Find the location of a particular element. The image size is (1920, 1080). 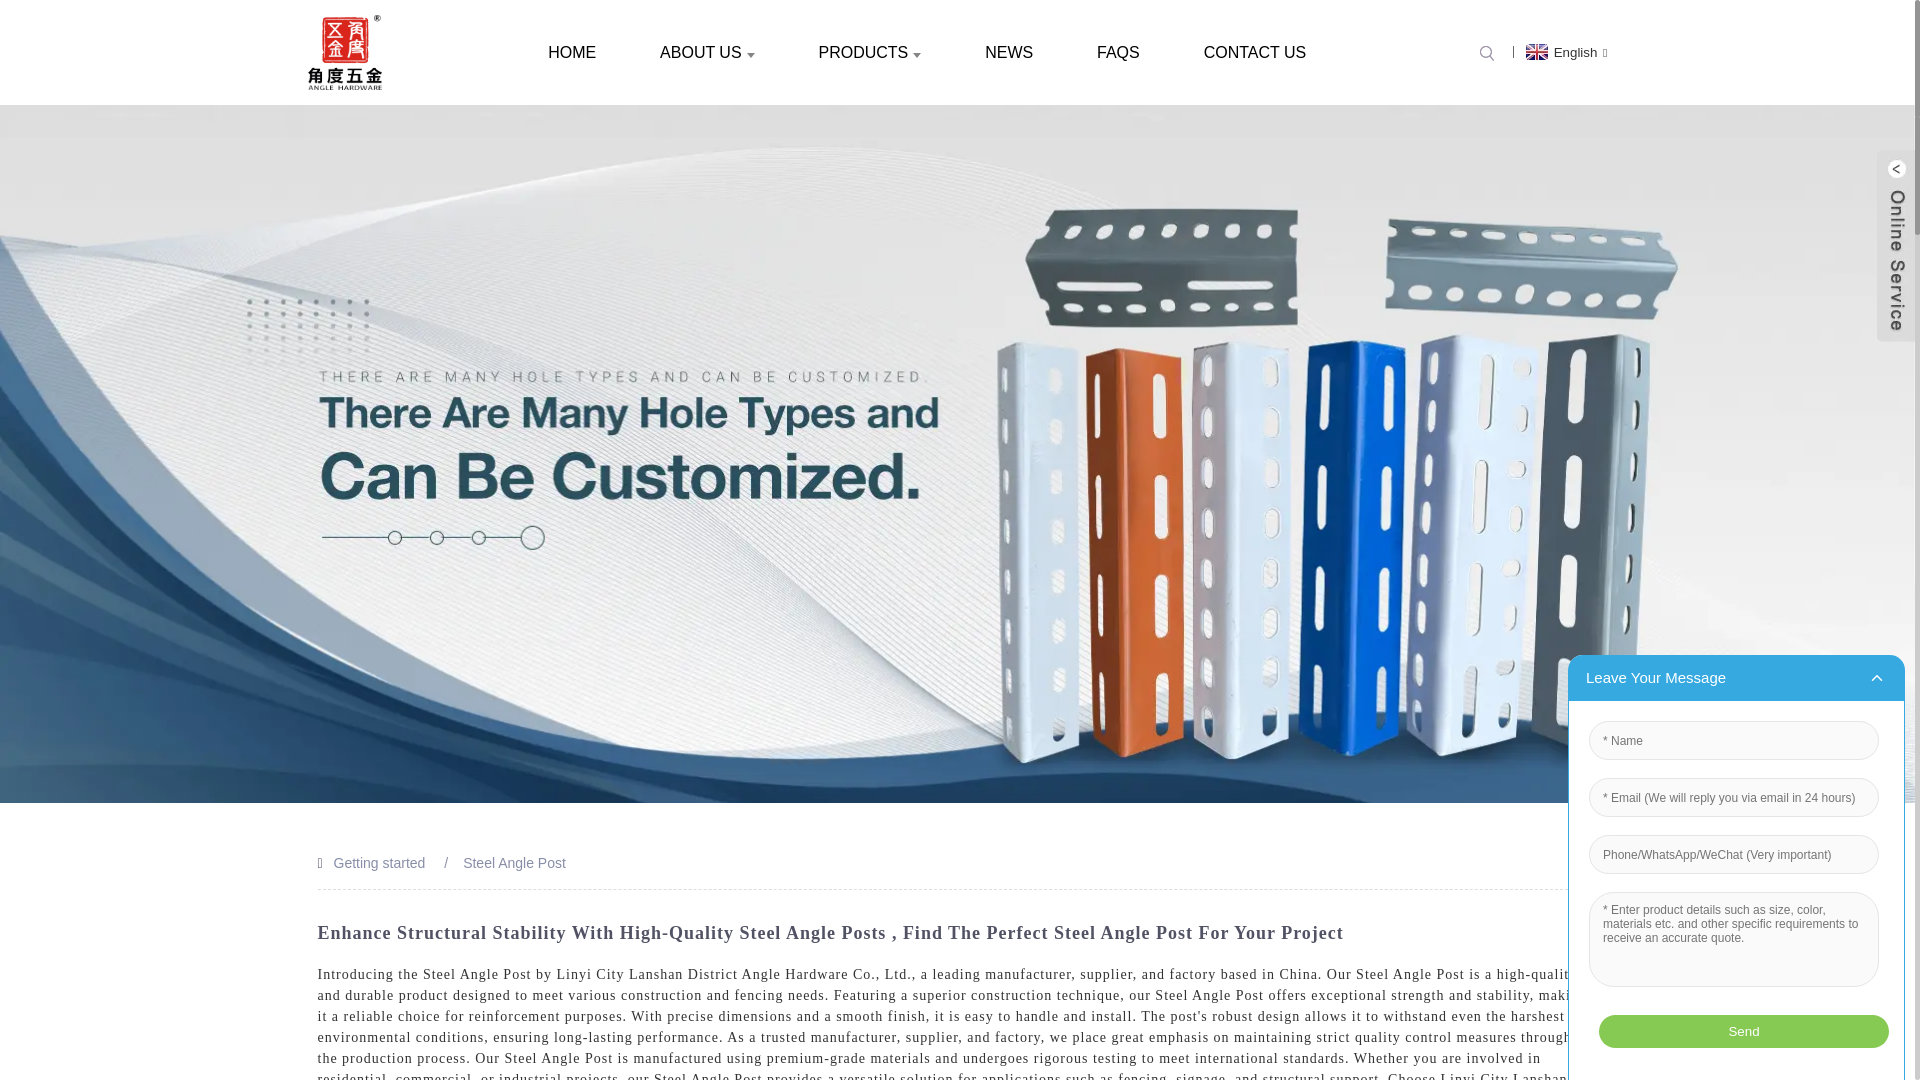

NEWS is located at coordinates (1008, 52).